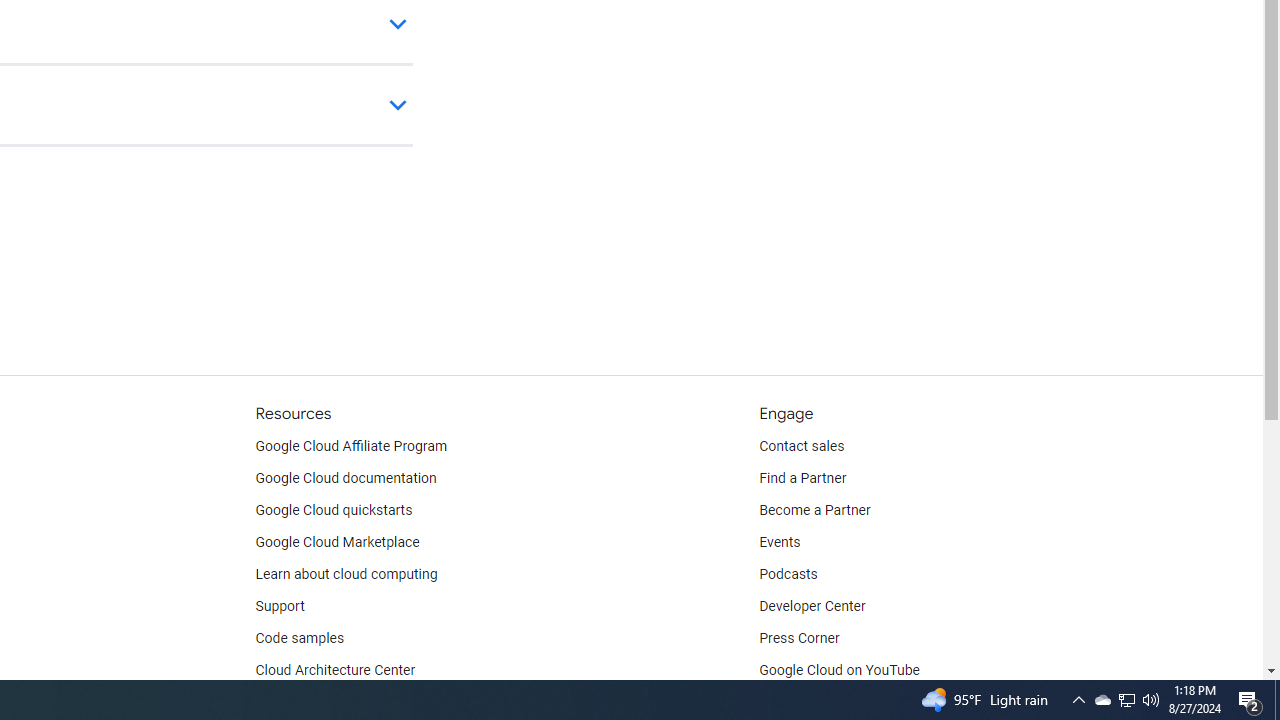 The width and height of the screenshot is (1280, 720). I want to click on Google Cloud Marketplace, so click(336, 542).